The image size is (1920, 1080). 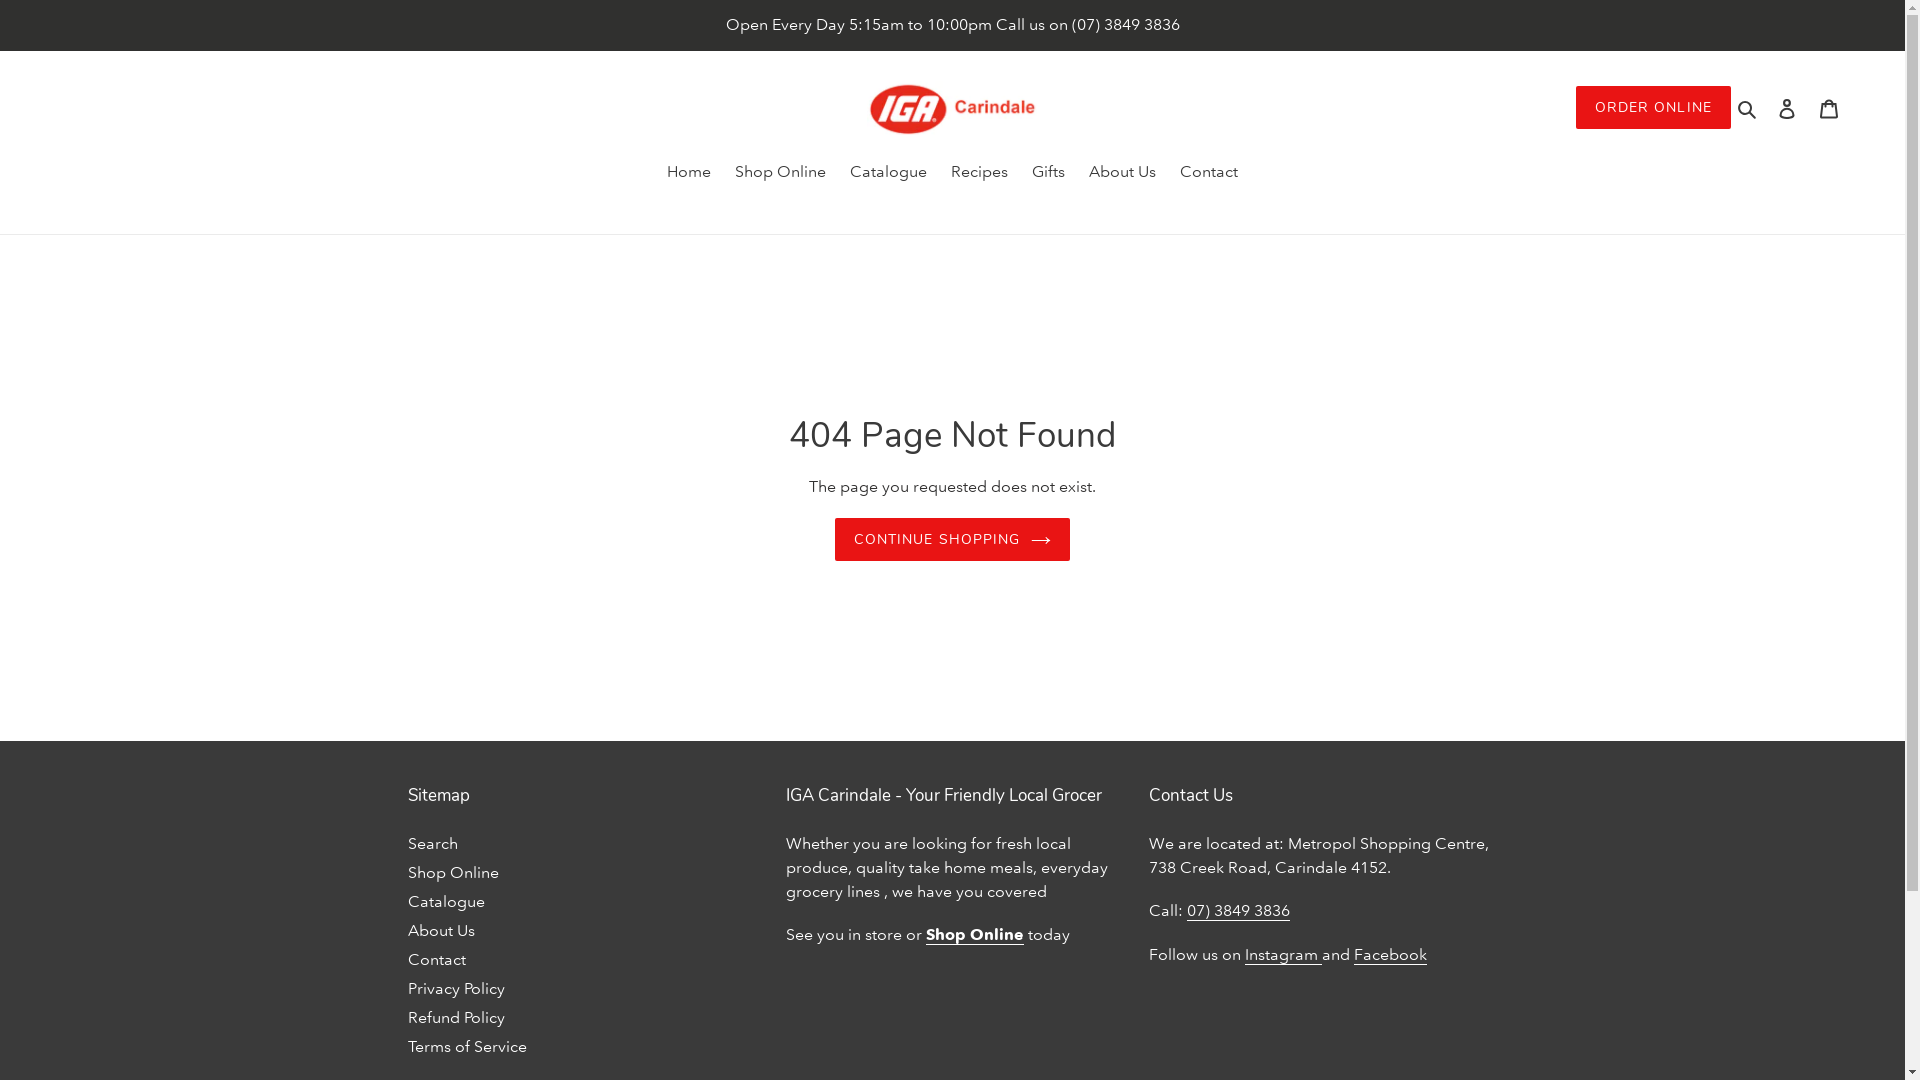 What do you see at coordinates (1829, 108) in the screenshot?
I see `Cart` at bounding box center [1829, 108].